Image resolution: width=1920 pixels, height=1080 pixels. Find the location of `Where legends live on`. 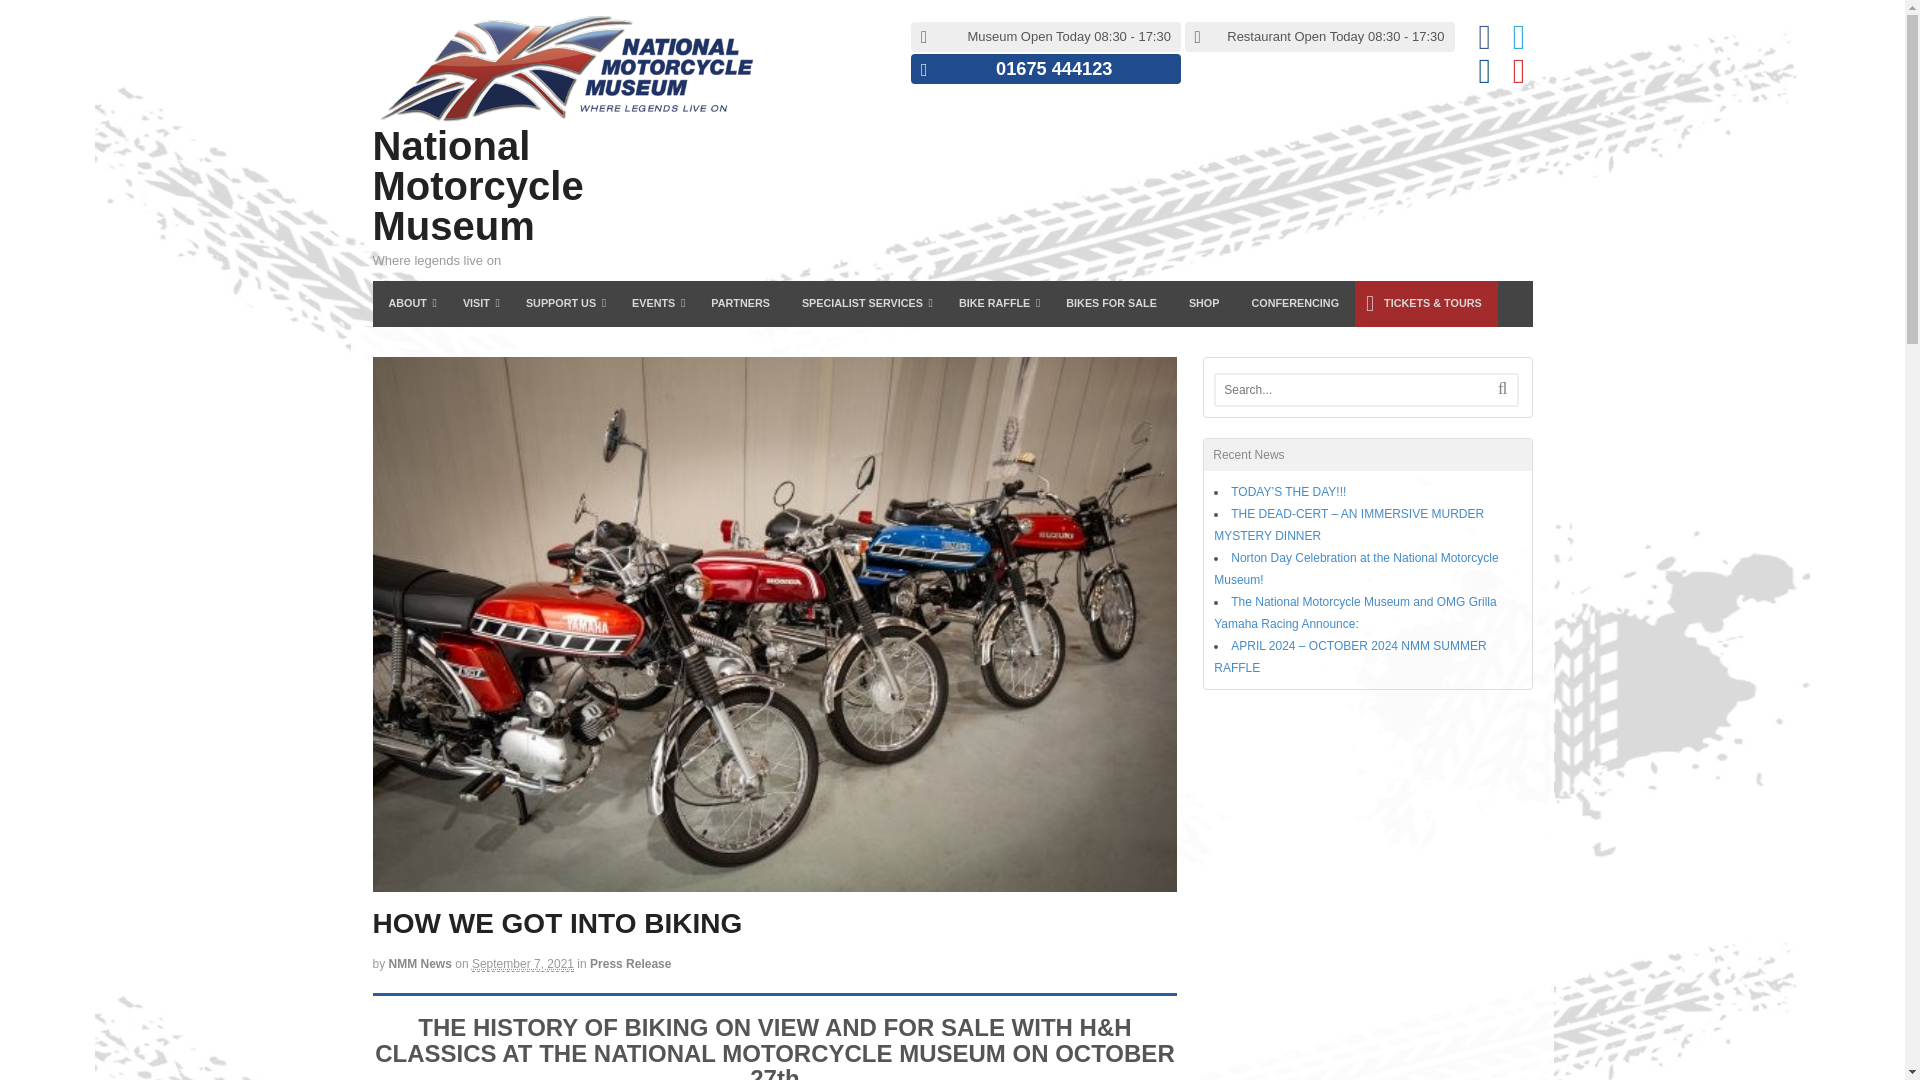

Where legends live on is located at coordinates (562, 116).